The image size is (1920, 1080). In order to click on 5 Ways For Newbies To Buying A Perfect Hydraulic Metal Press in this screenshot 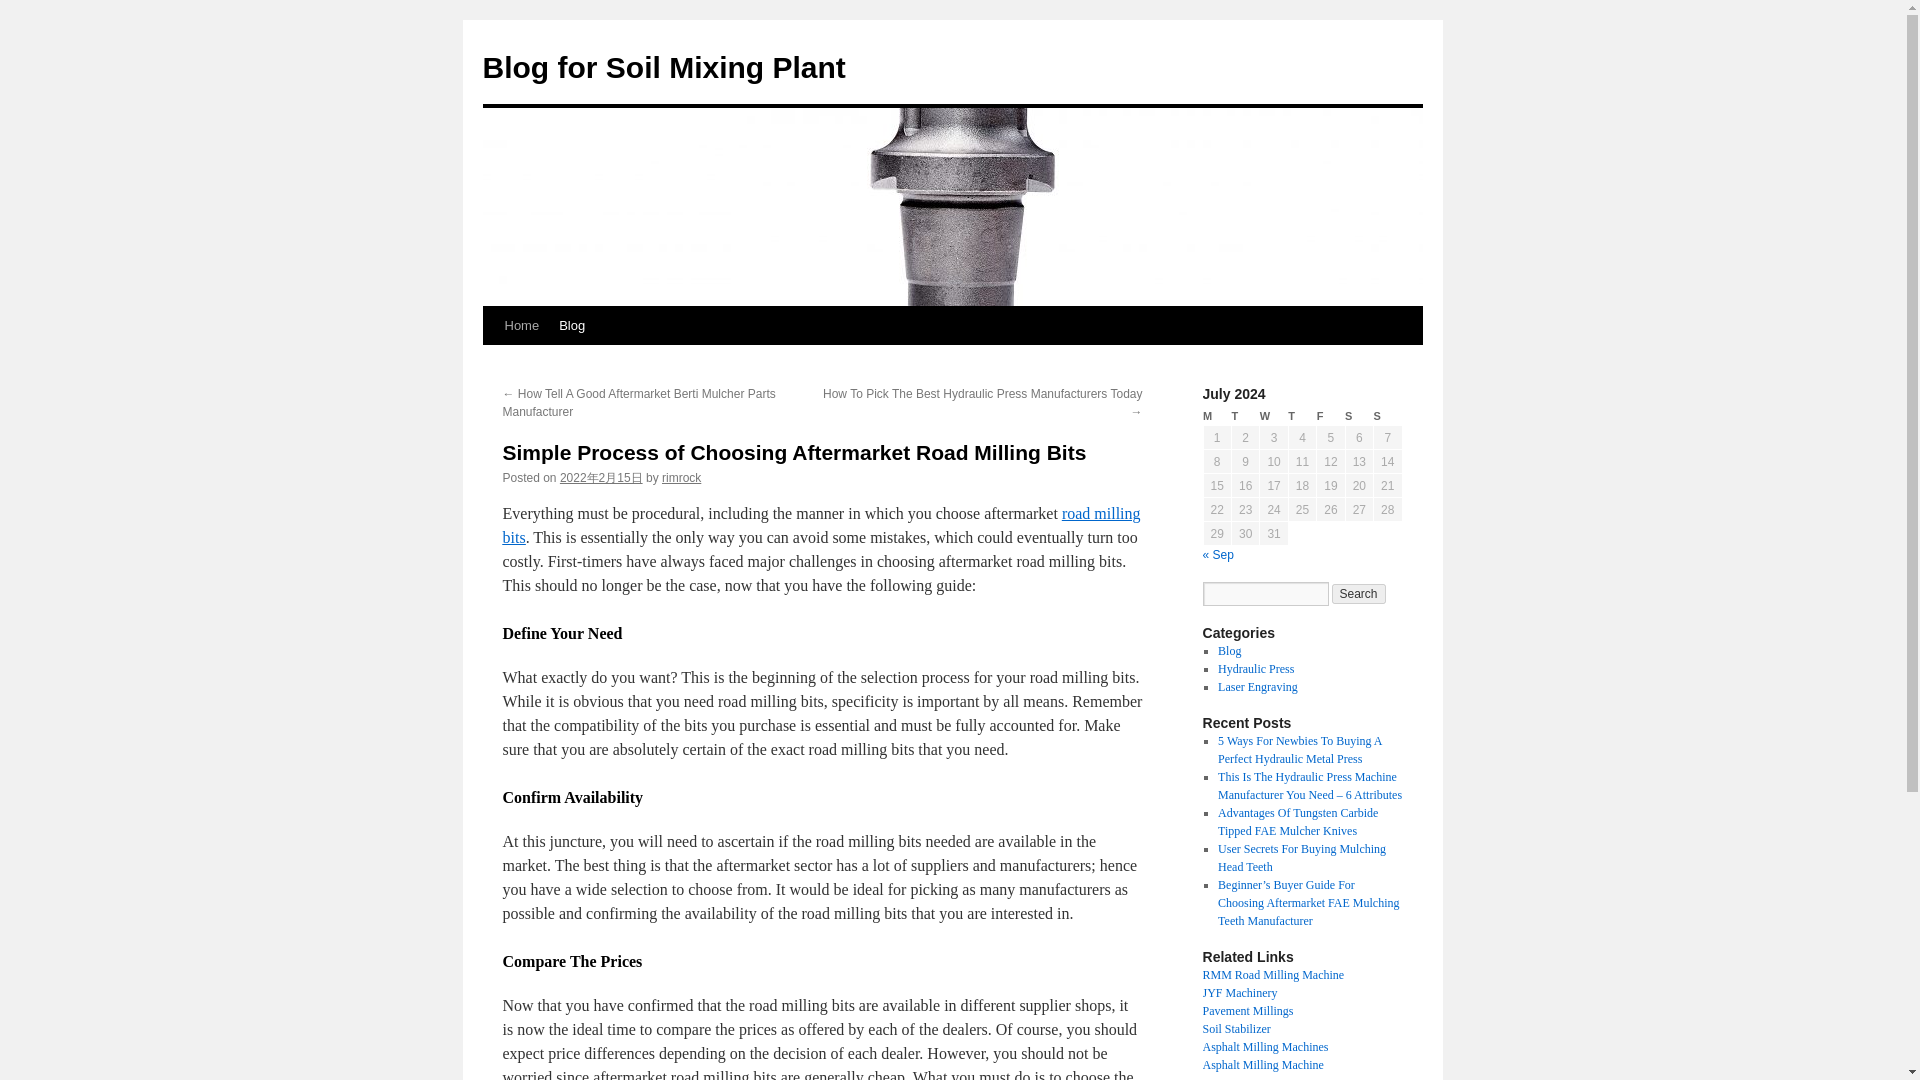, I will do `click(1300, 750)`.